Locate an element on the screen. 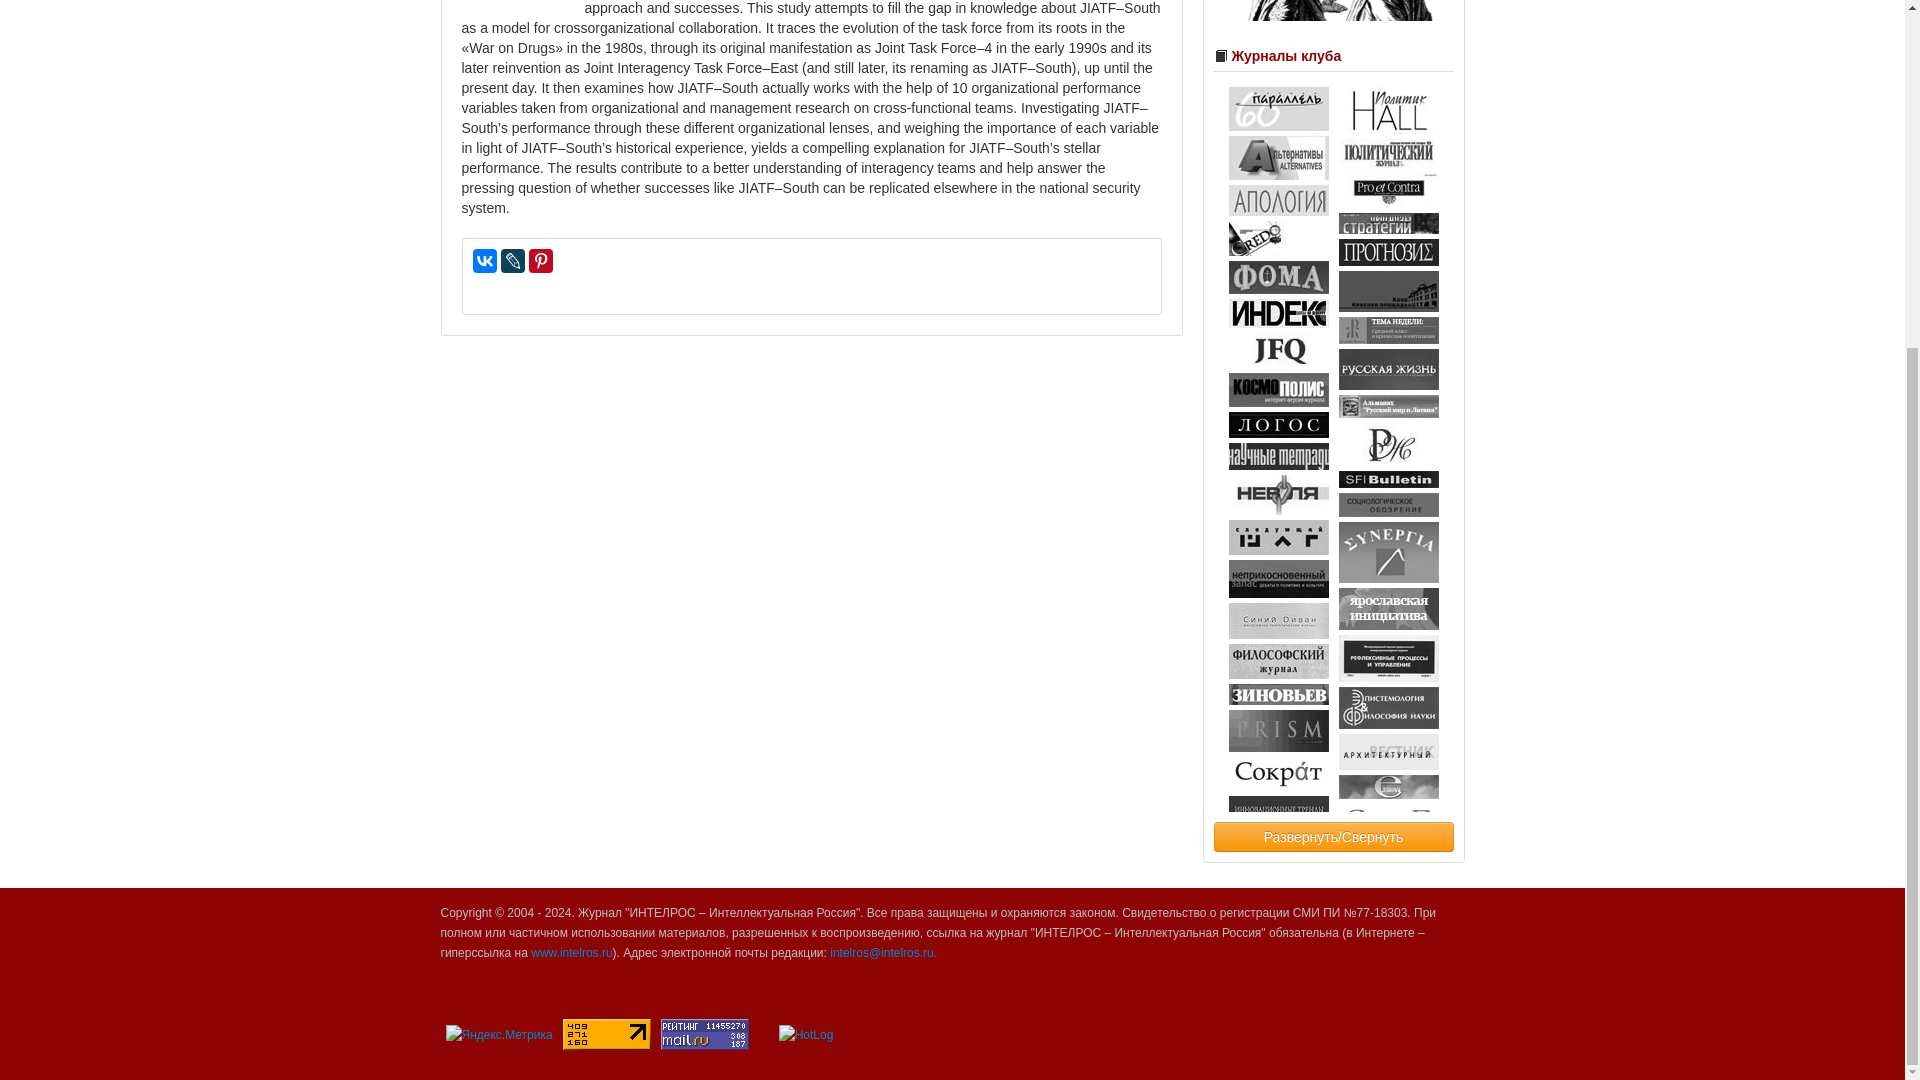  Pinterest is located at coordinates (540, 261).